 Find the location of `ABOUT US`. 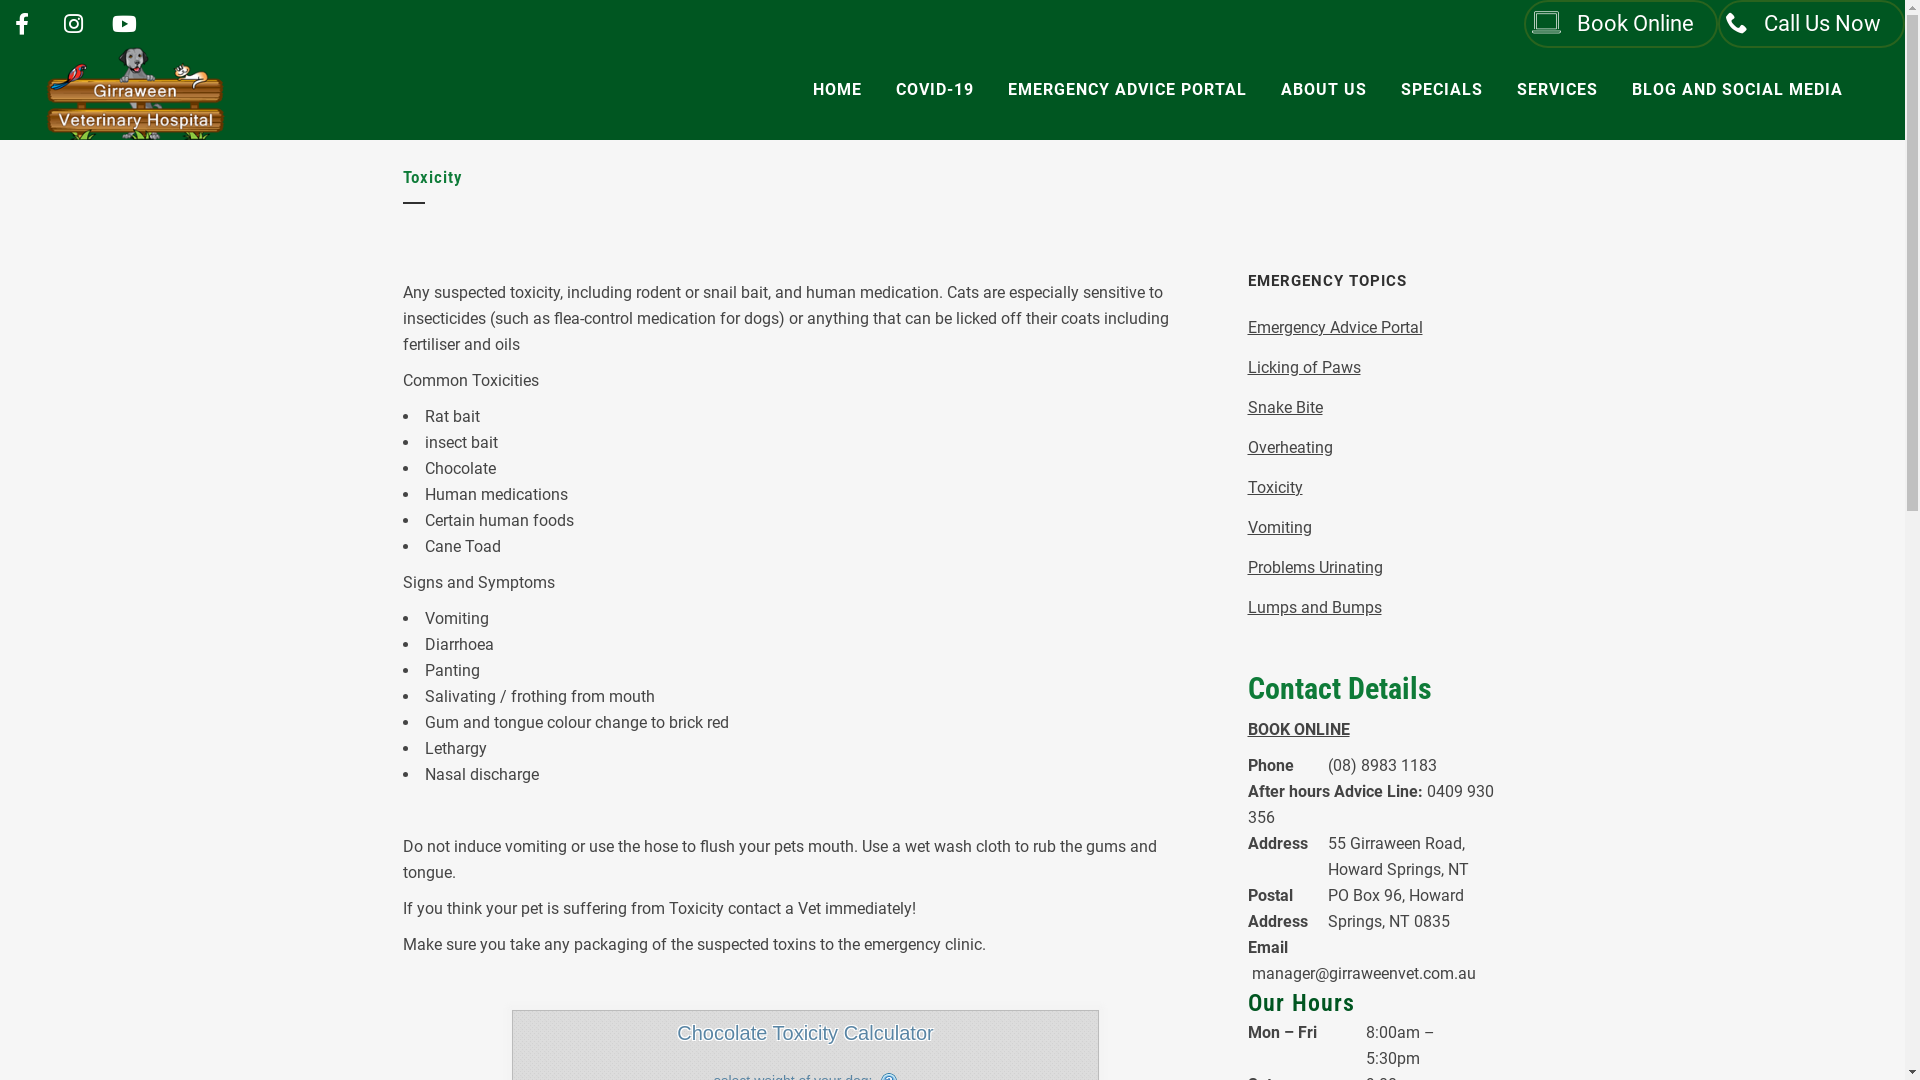

ABOUT US is located at coordinates (1324, 90).